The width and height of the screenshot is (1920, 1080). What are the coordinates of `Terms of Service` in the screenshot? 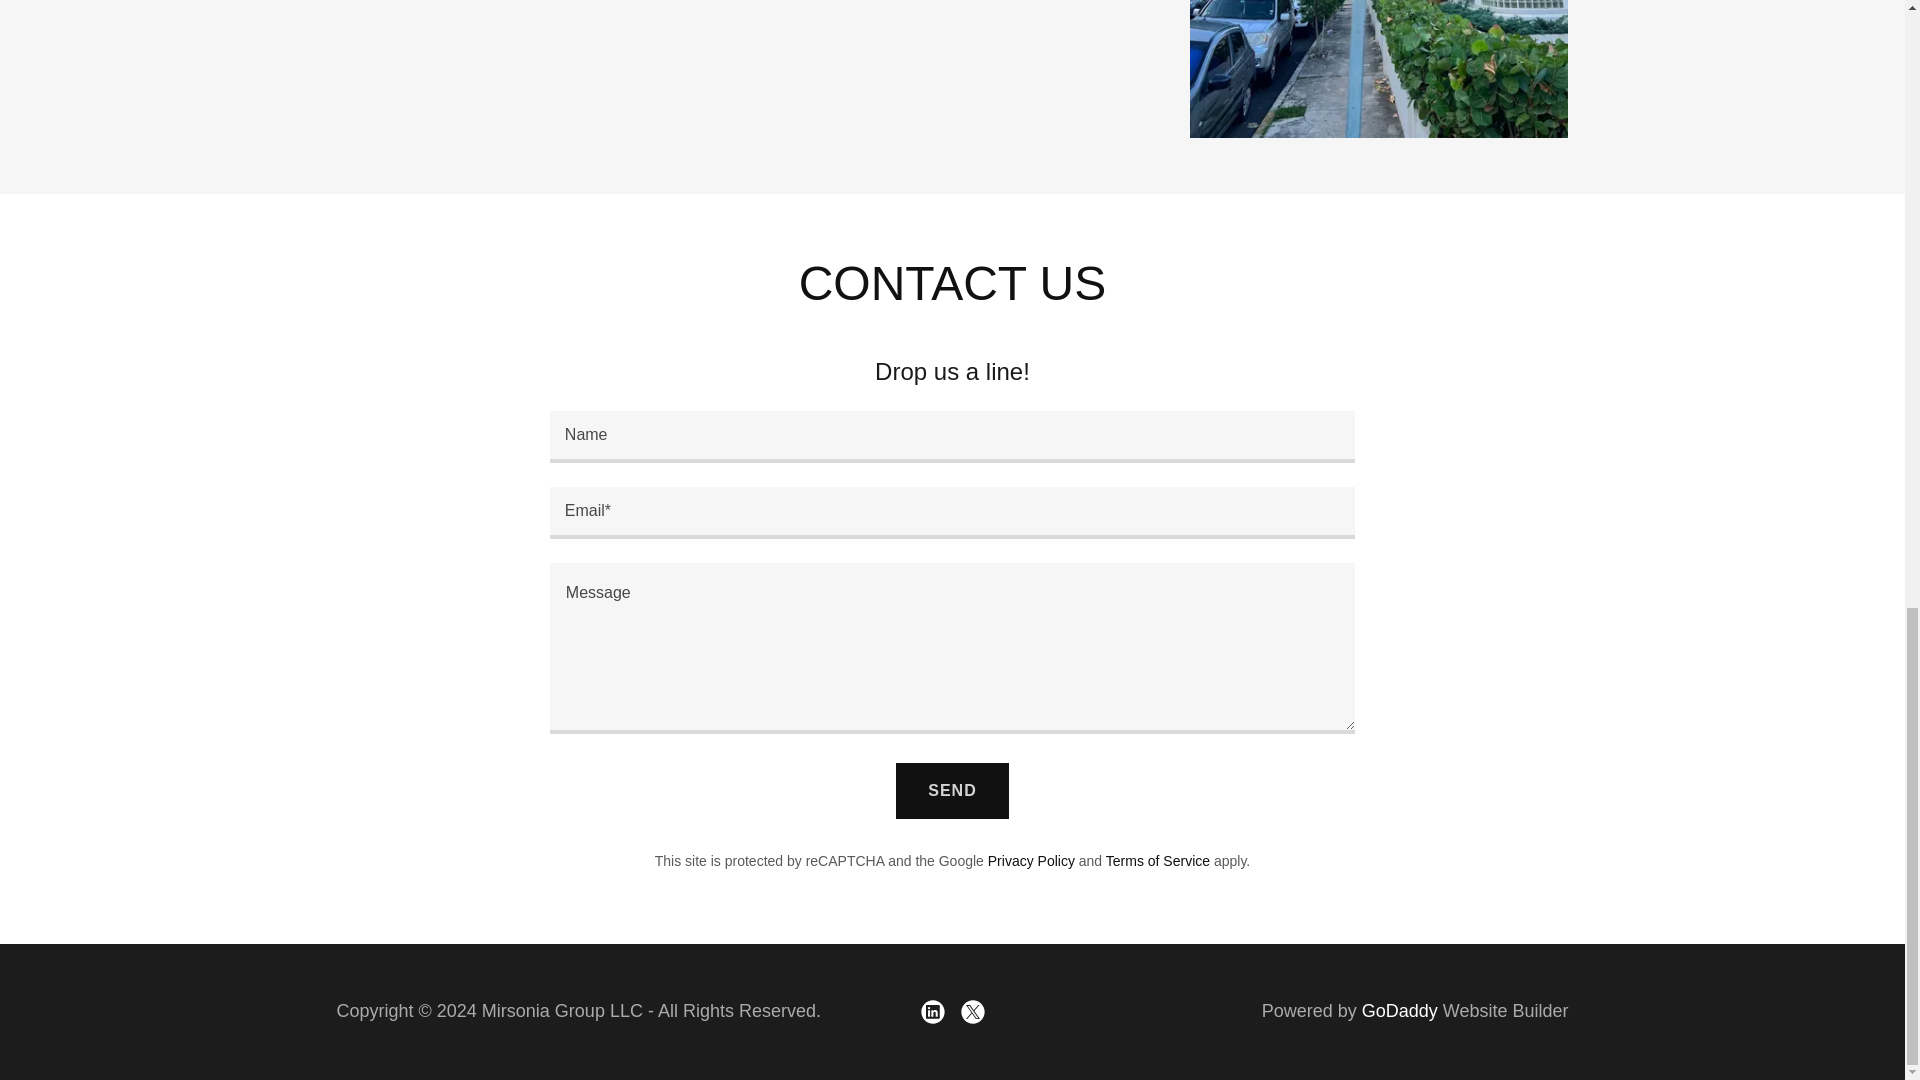 It's located at (1157, 861).